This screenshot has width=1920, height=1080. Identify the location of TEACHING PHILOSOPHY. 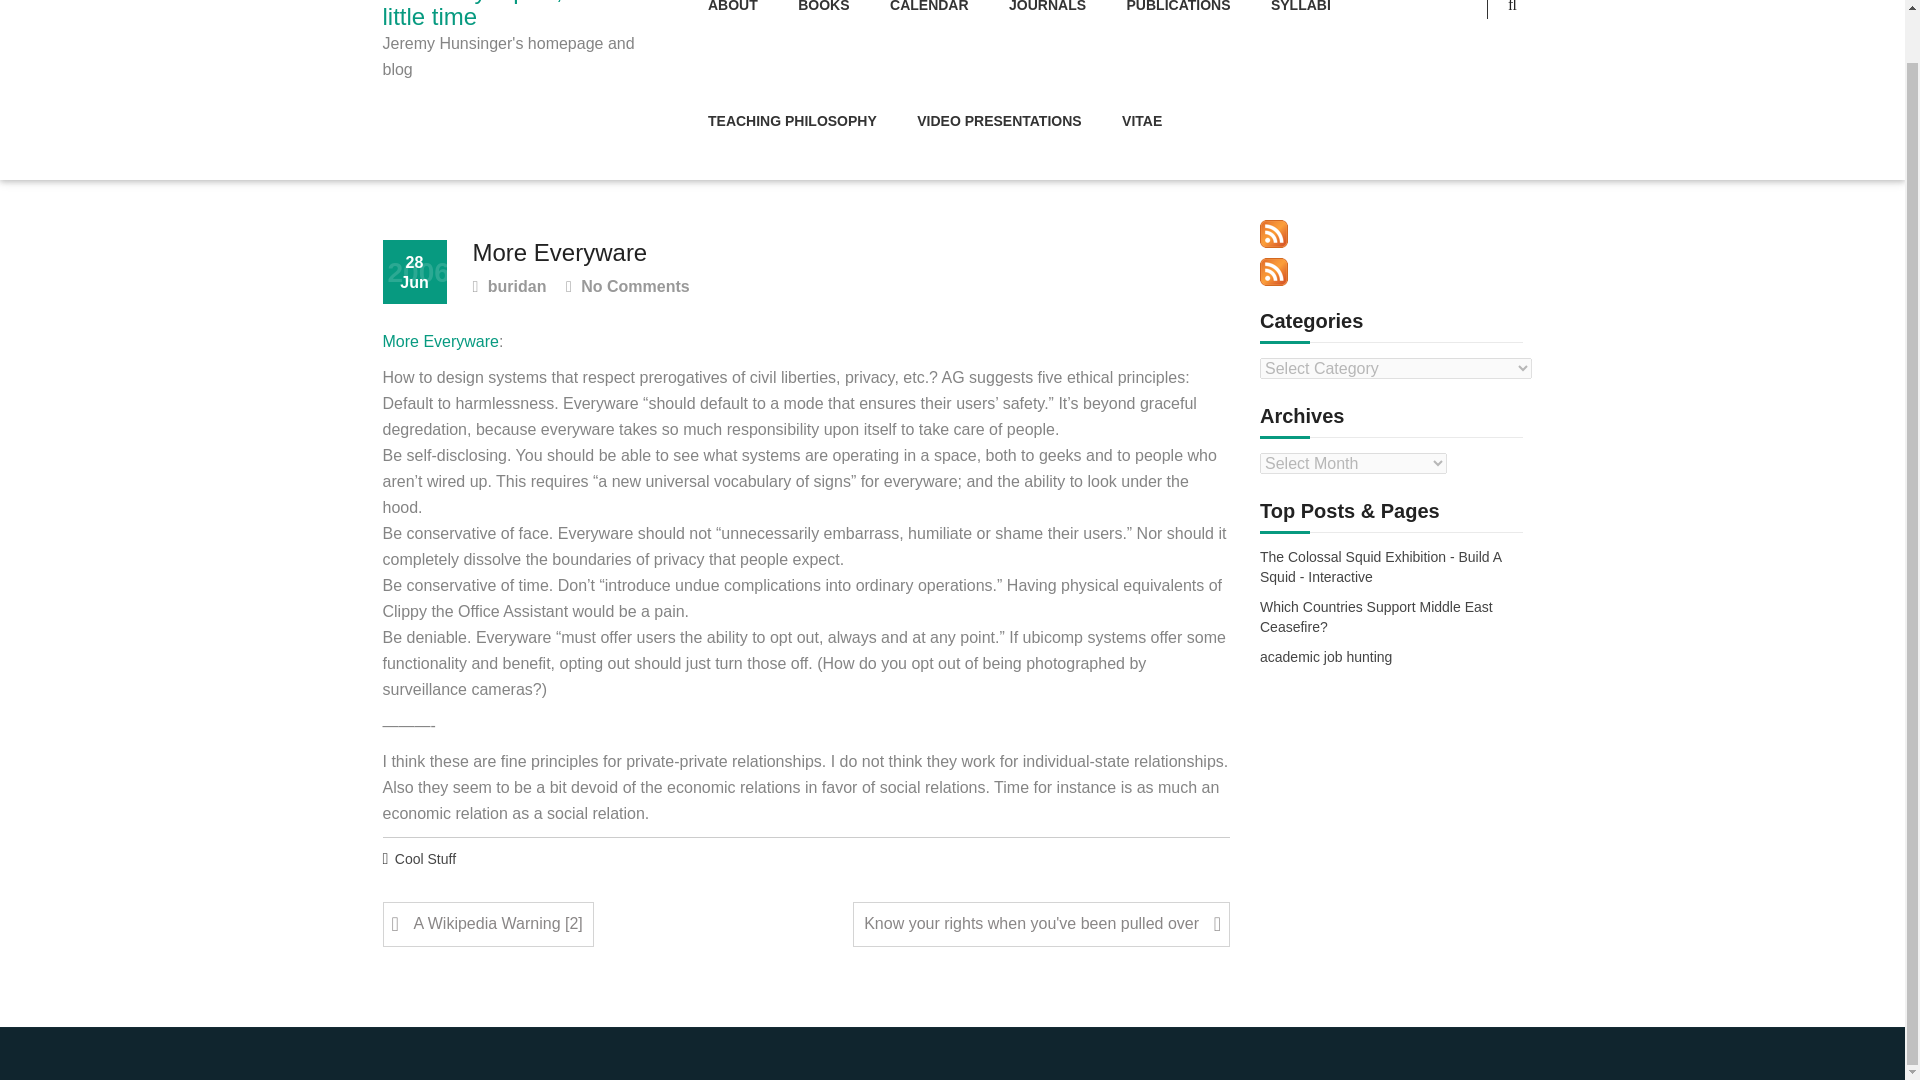
(792, 122).